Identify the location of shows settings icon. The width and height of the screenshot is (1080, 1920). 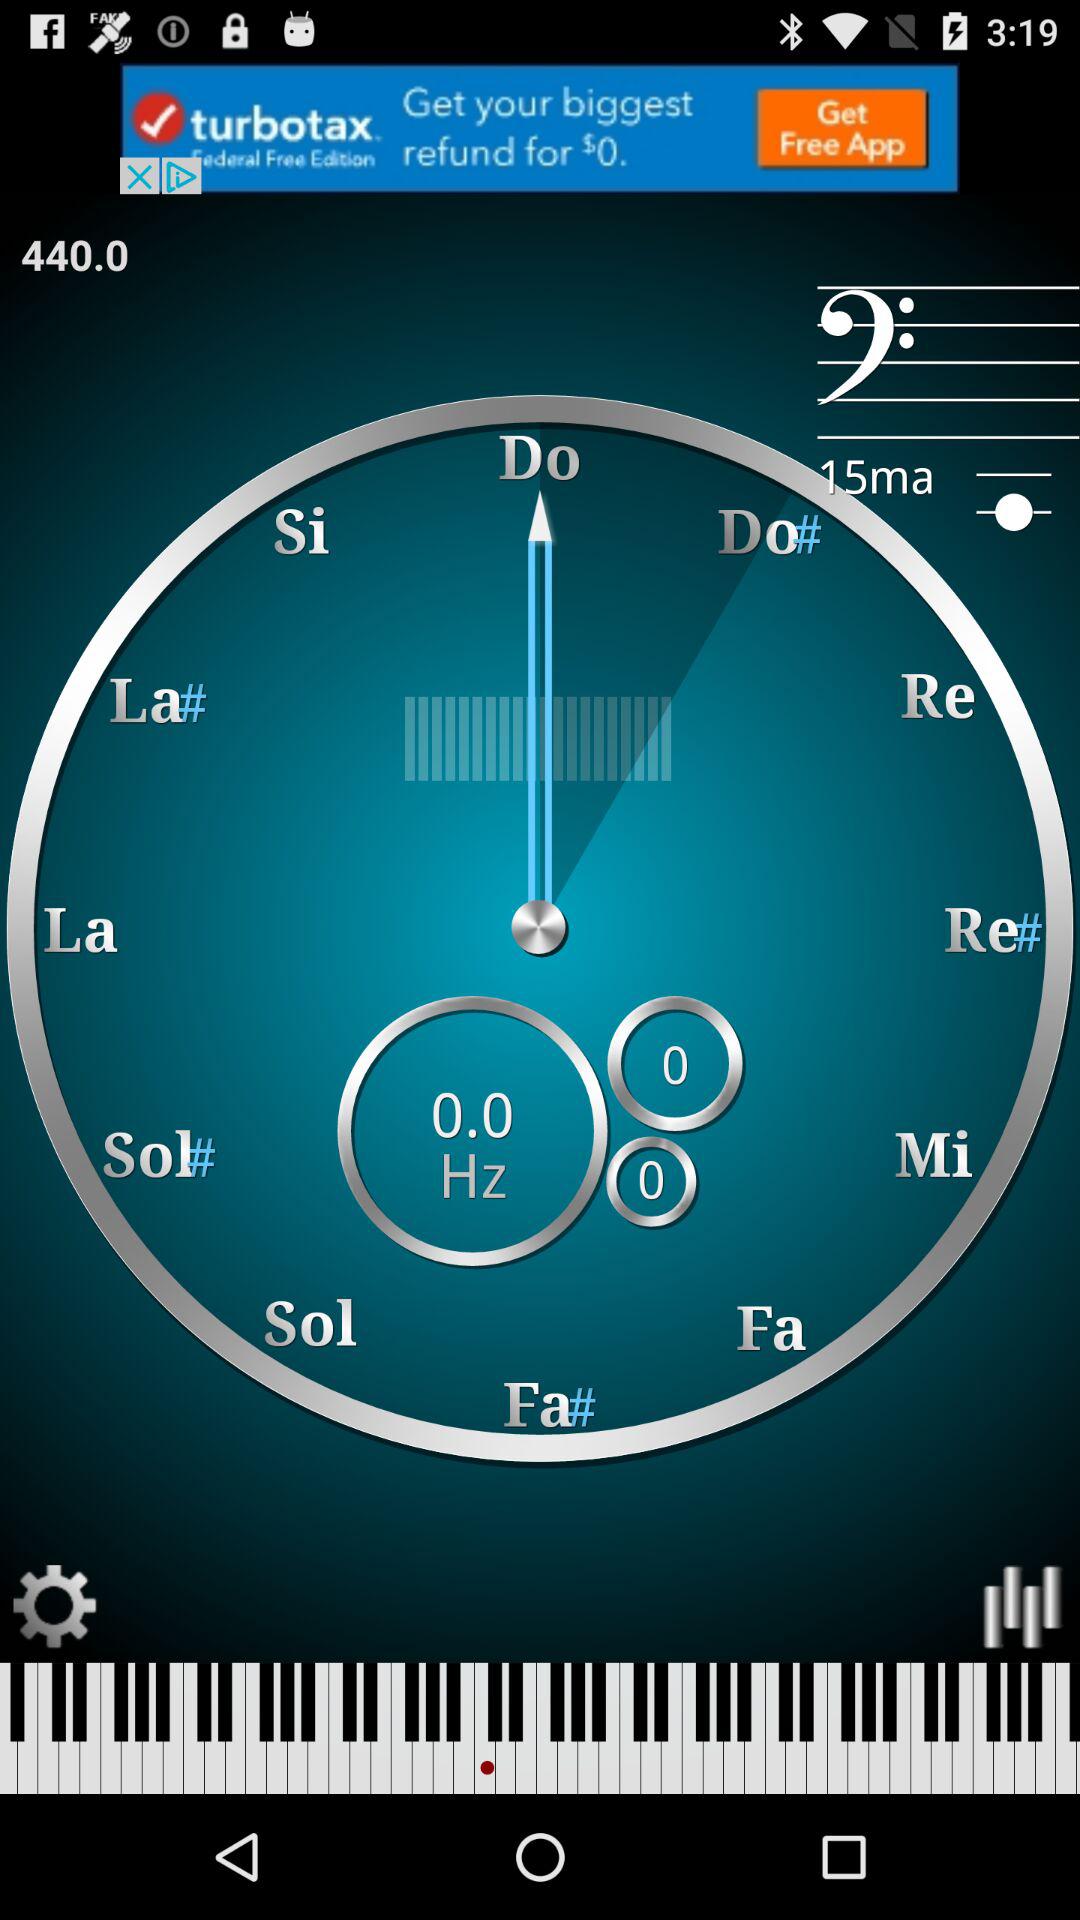
(56, 1606).